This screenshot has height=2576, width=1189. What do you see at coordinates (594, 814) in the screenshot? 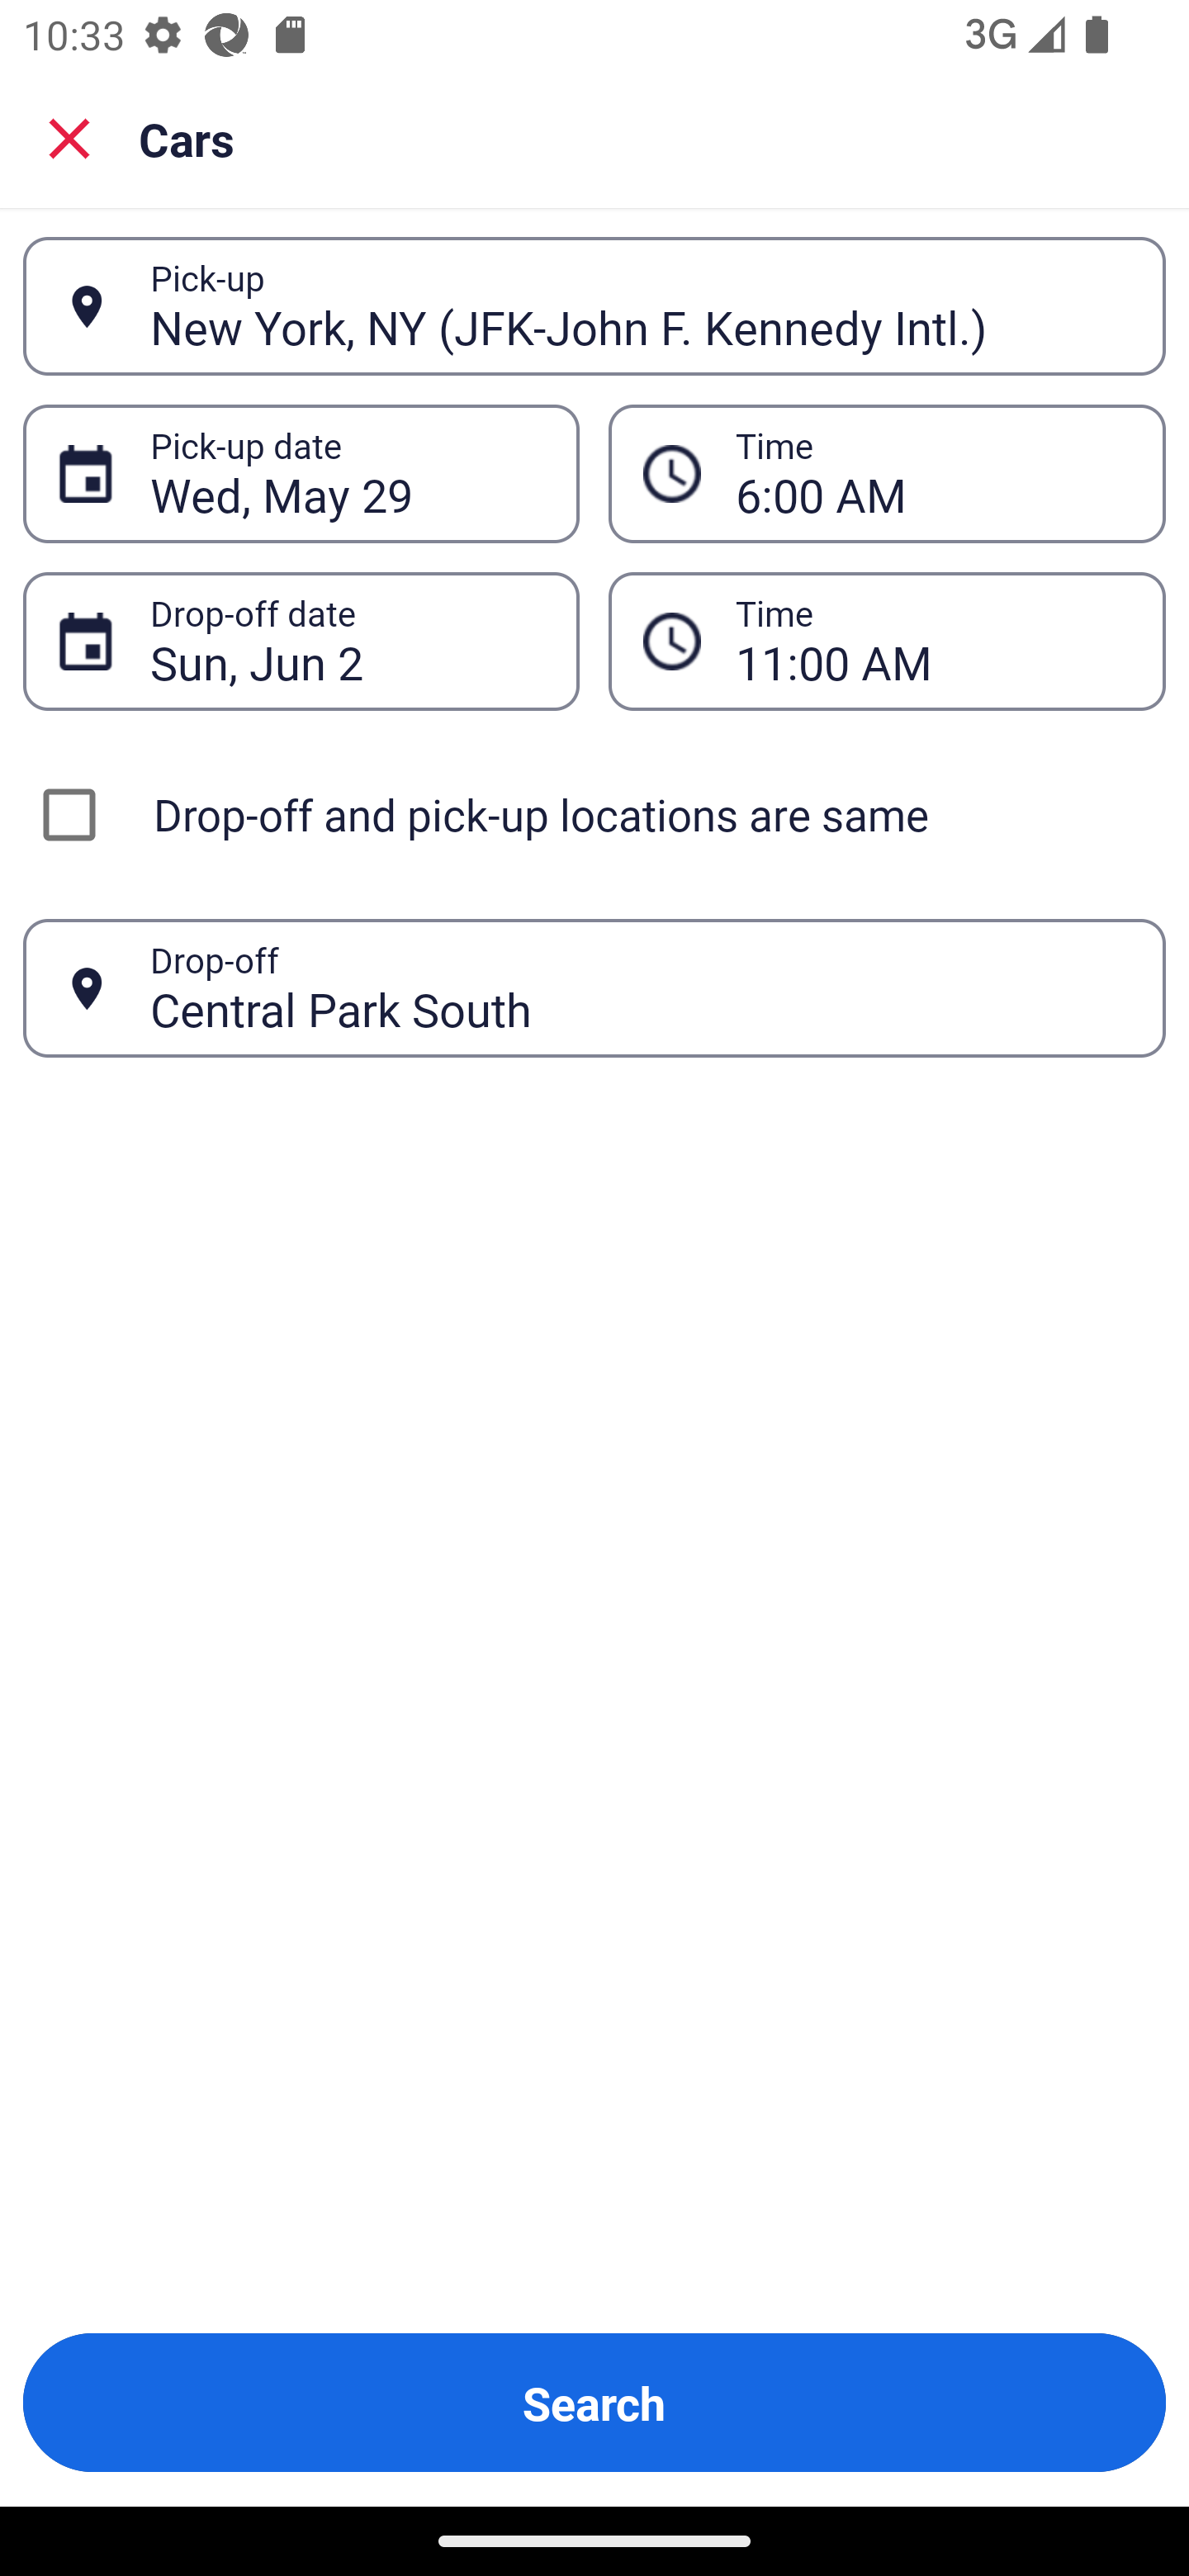
I see `Drop-off and pick-up locations are same` at bounding box center [594, 814].